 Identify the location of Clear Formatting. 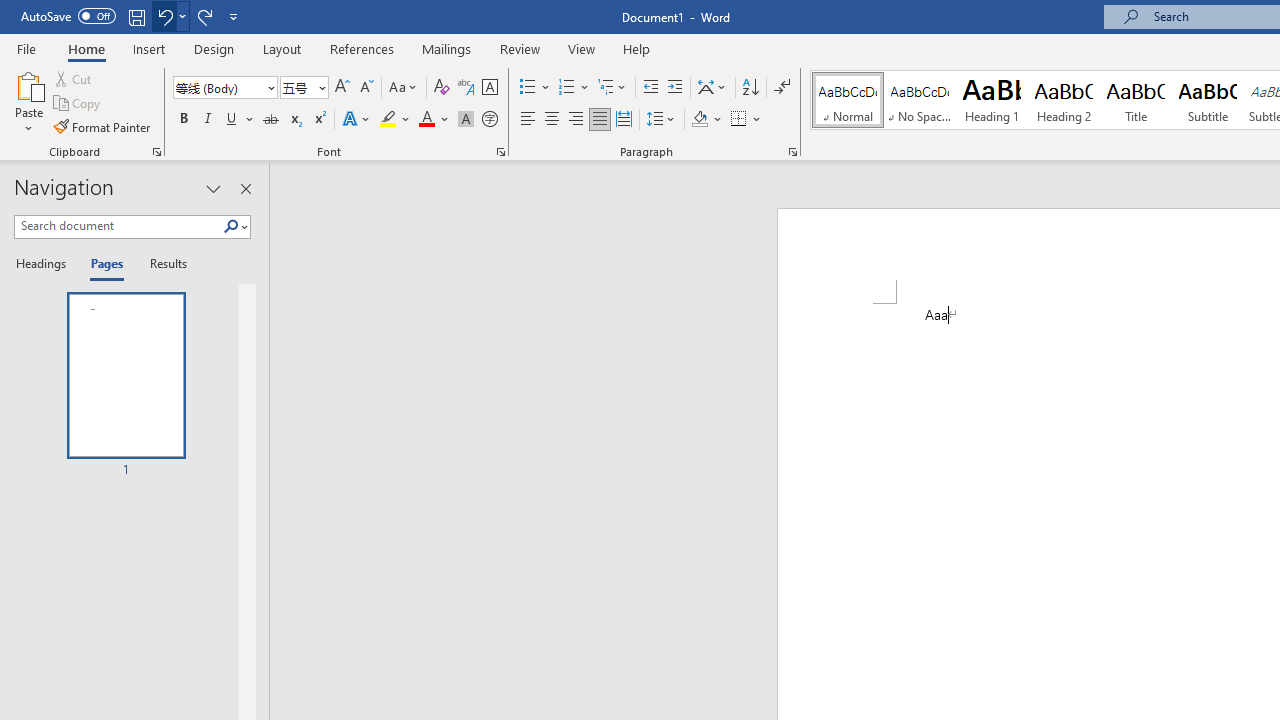
(442, 88).